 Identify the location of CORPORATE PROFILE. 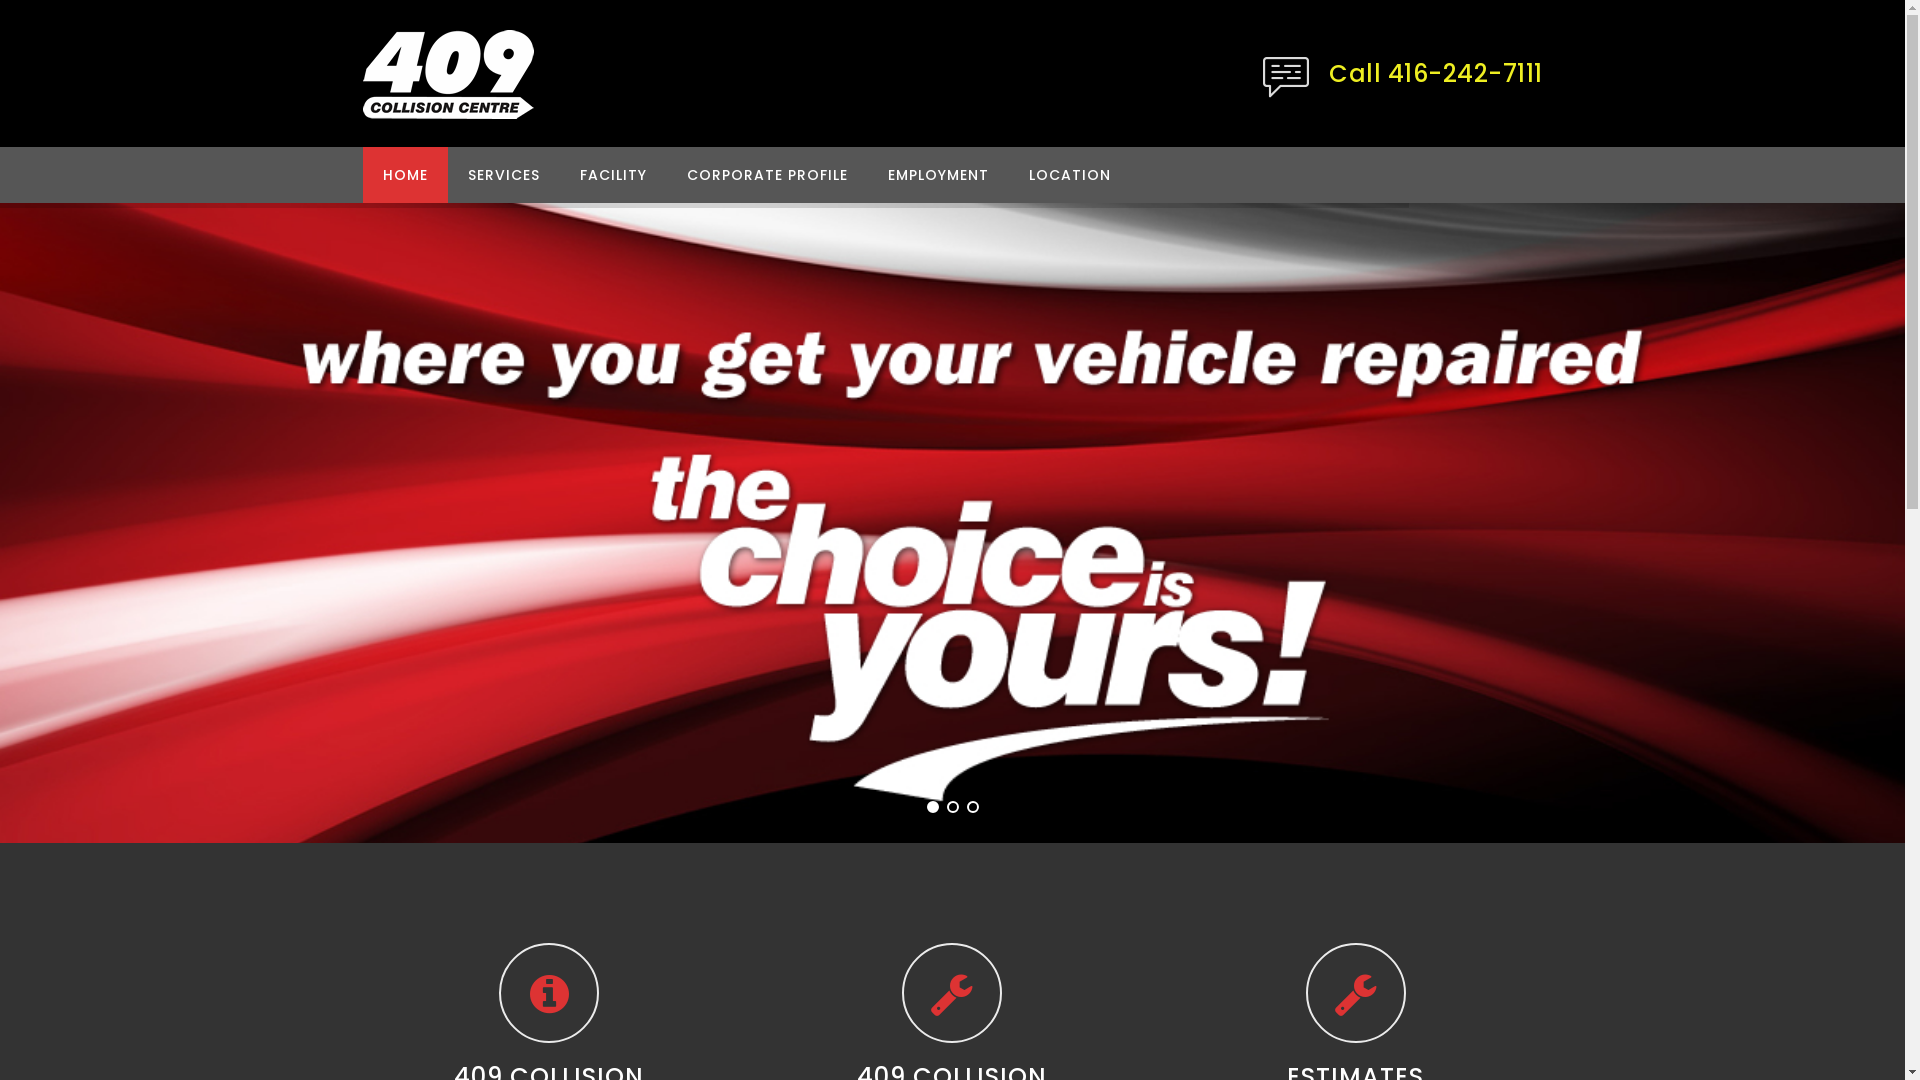
(766, 175).